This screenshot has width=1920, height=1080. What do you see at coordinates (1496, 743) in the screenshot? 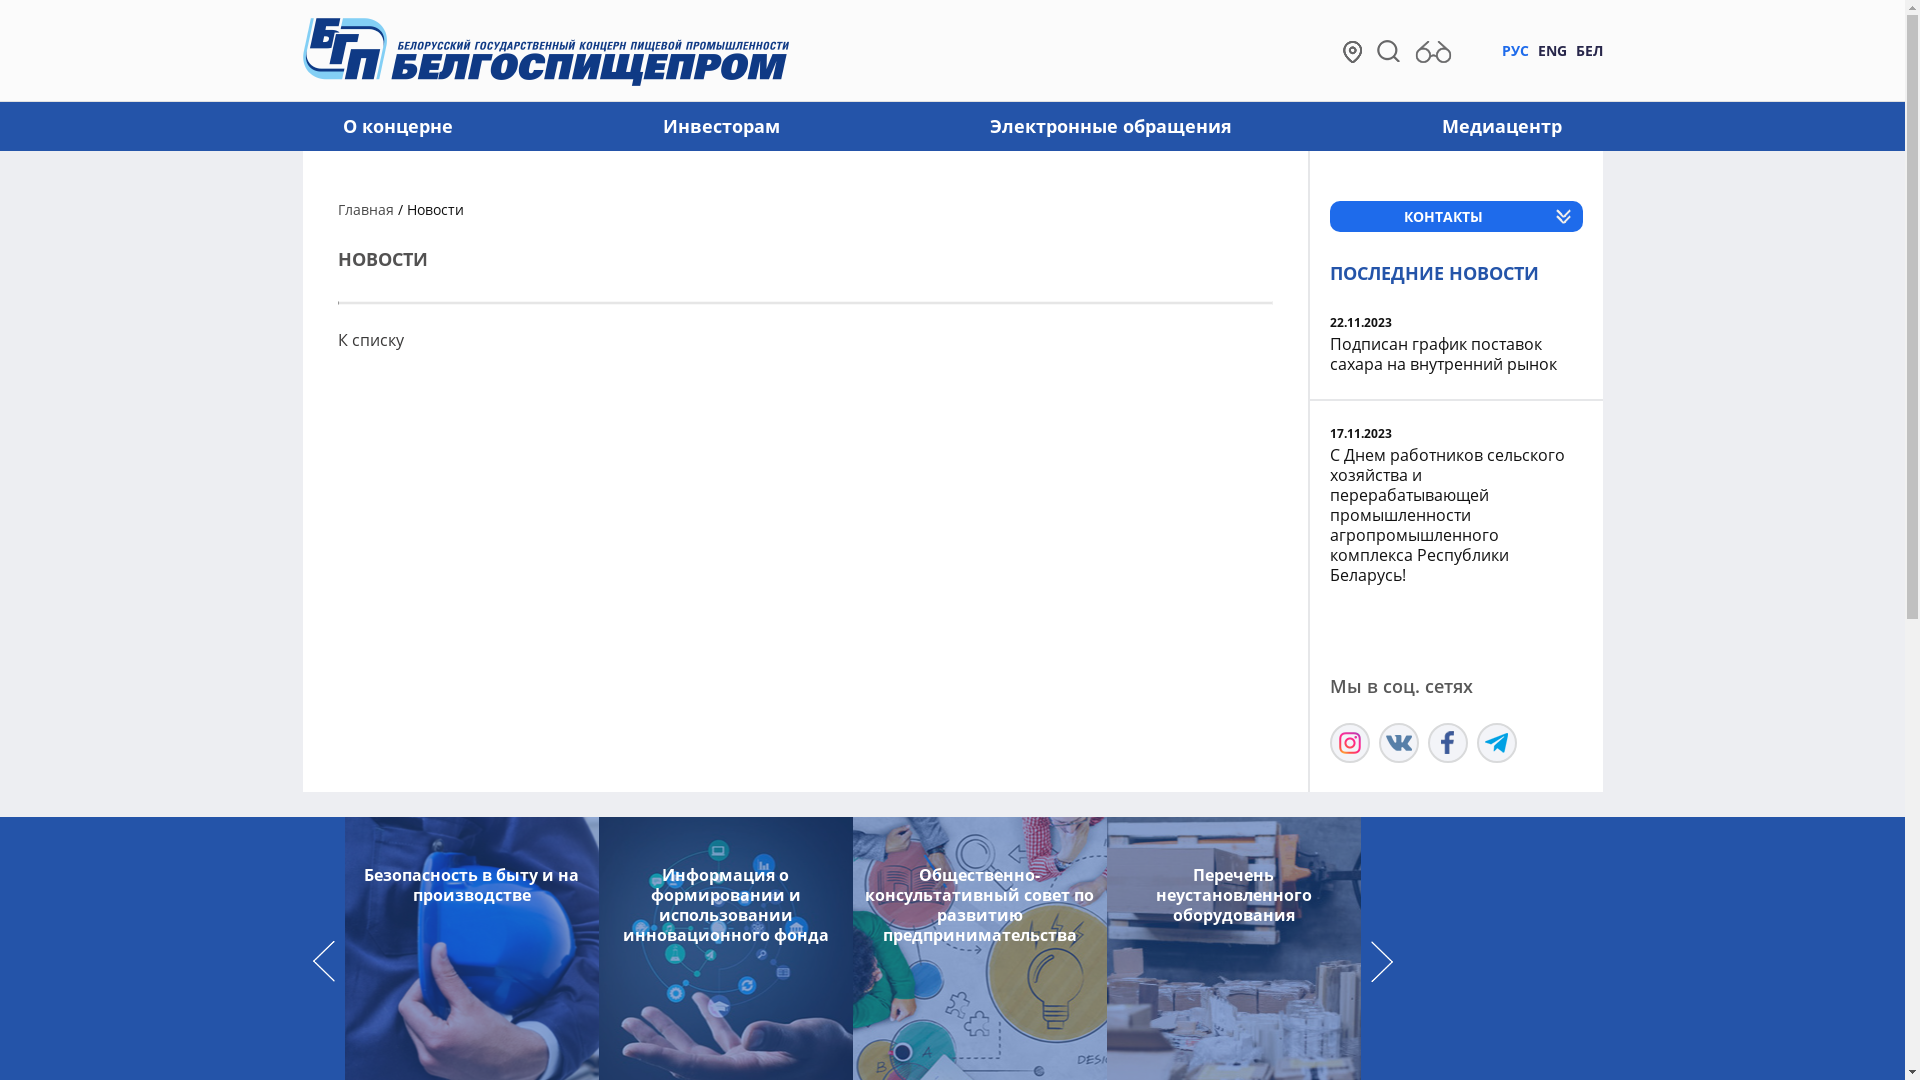
I see `Telegram` at bounding box center [1496, 743].